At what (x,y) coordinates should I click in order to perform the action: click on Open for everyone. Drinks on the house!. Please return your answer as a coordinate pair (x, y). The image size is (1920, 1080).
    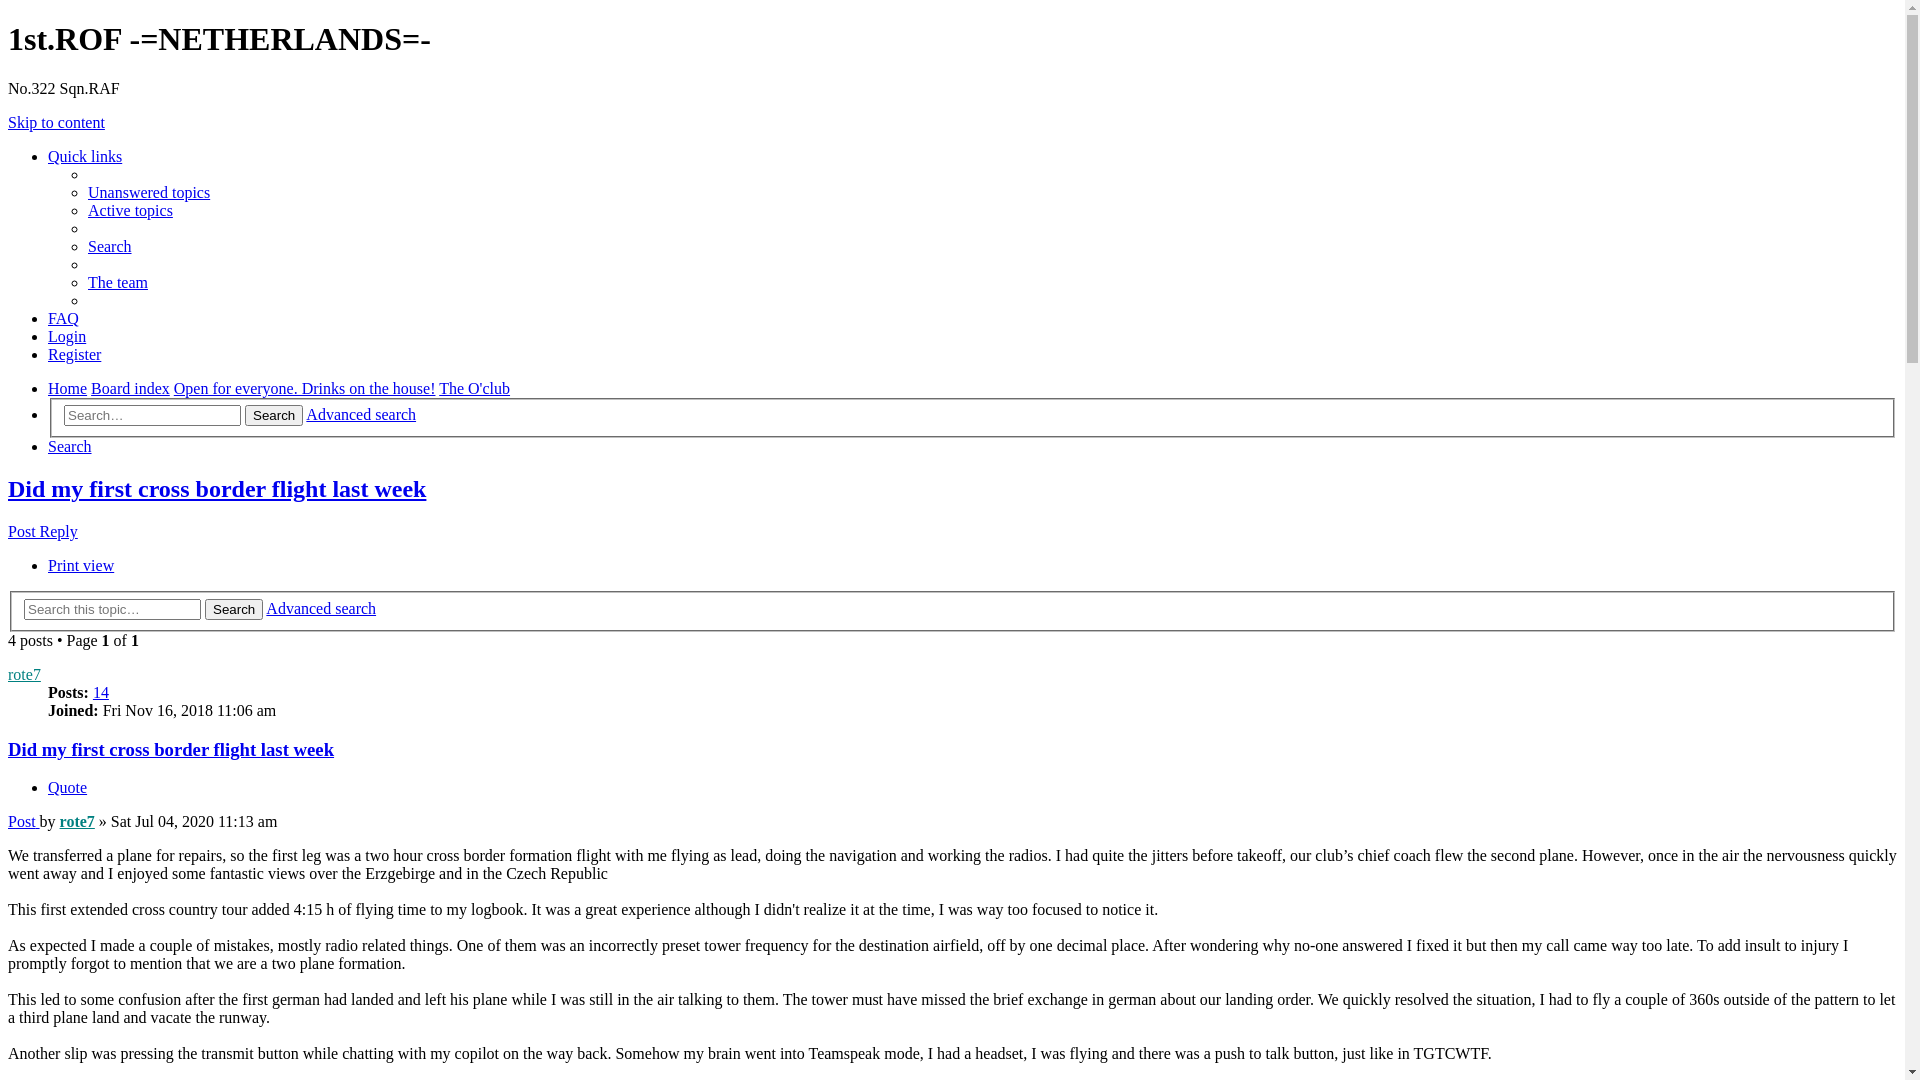
    Looking at the image, I should click on (305, 388).